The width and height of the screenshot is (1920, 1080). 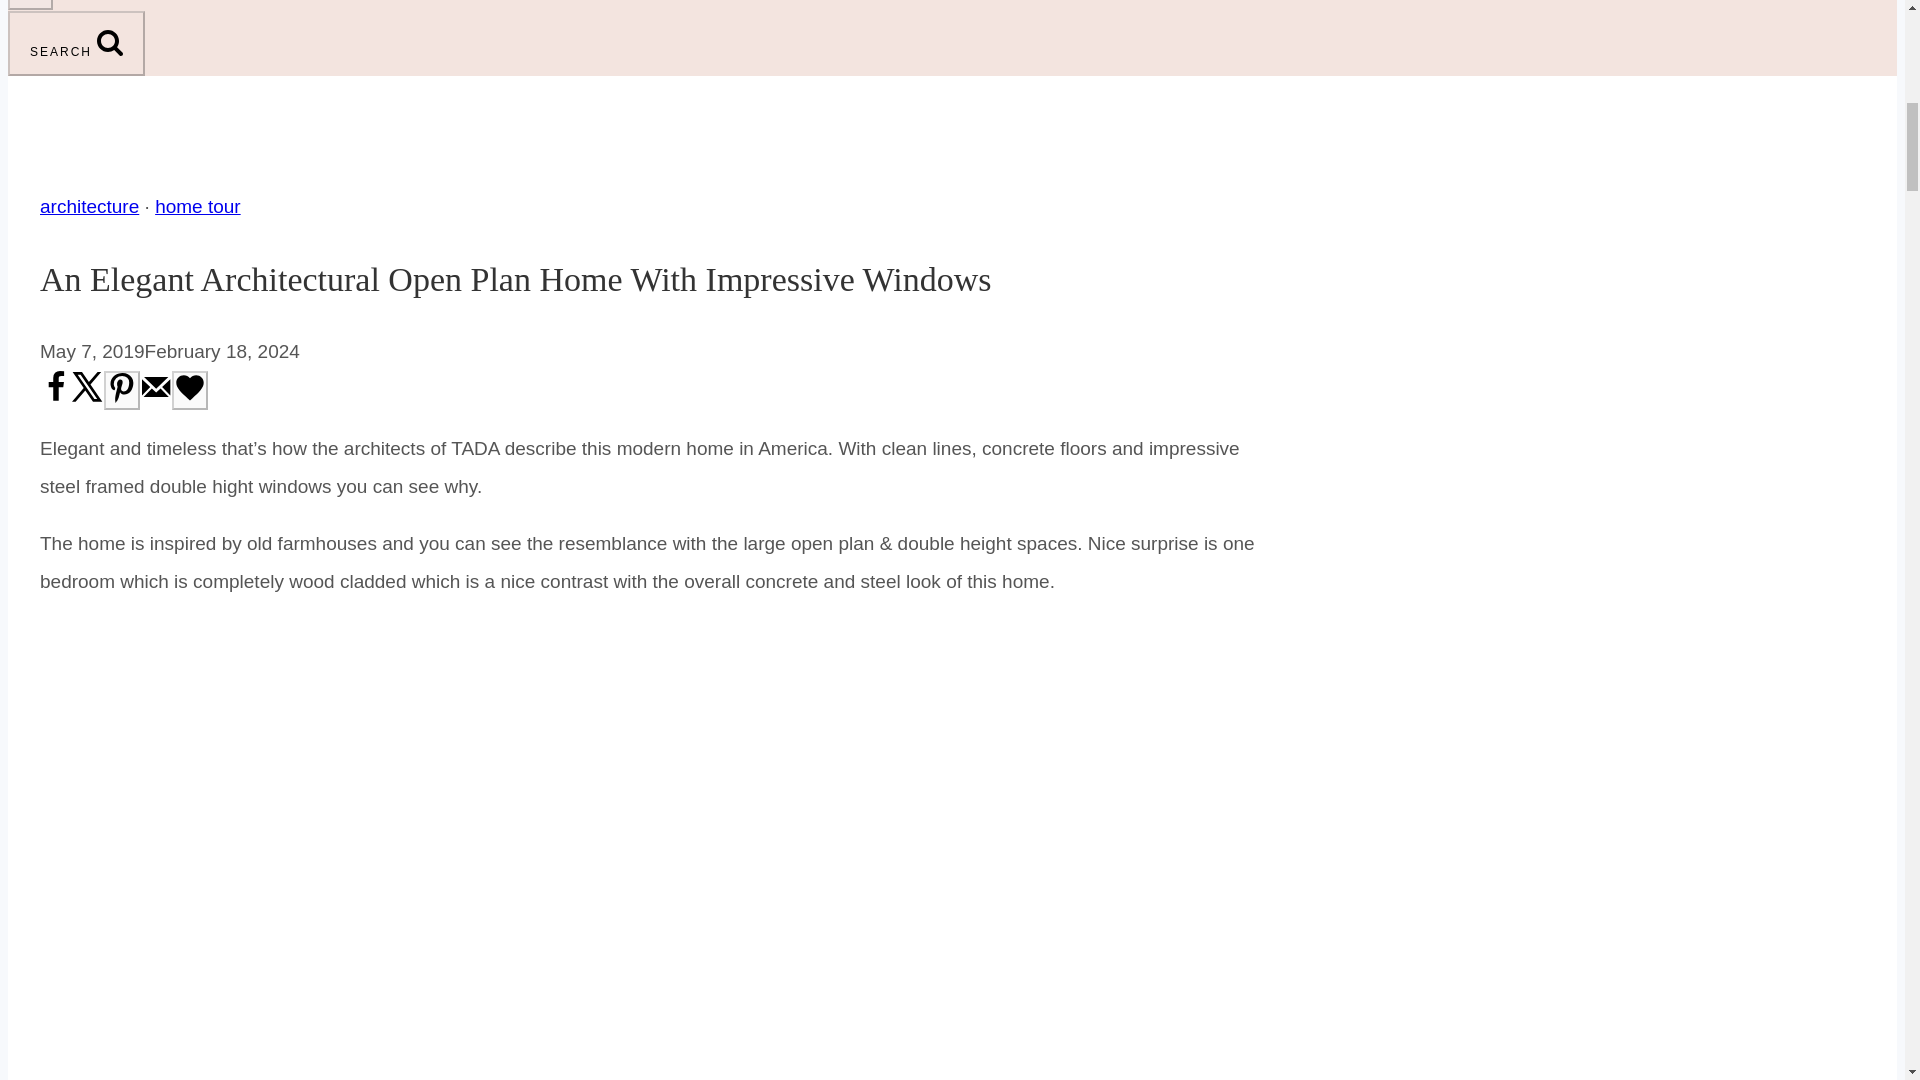 I want to click on SEARCH, so click(x=110, y=42).